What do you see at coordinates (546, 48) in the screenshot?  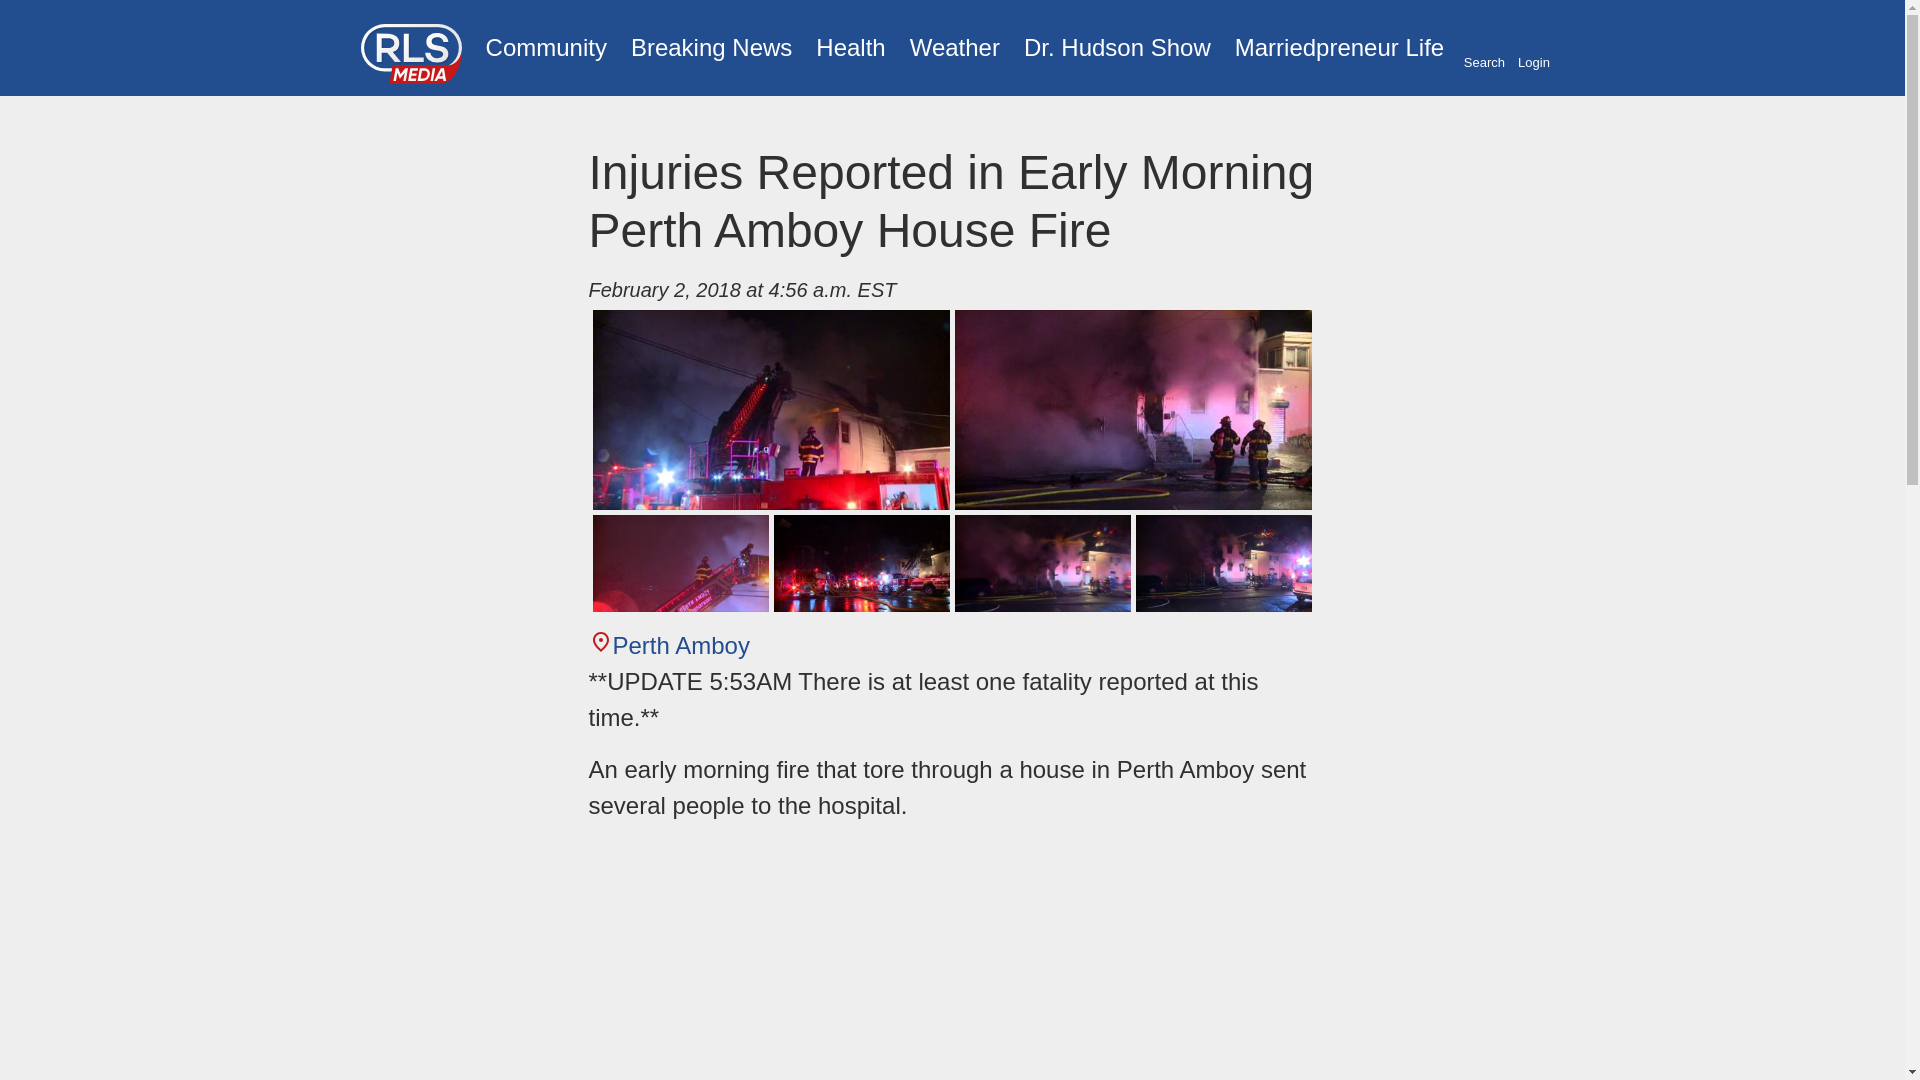 I see `Community` at bounding box center [546, 48].